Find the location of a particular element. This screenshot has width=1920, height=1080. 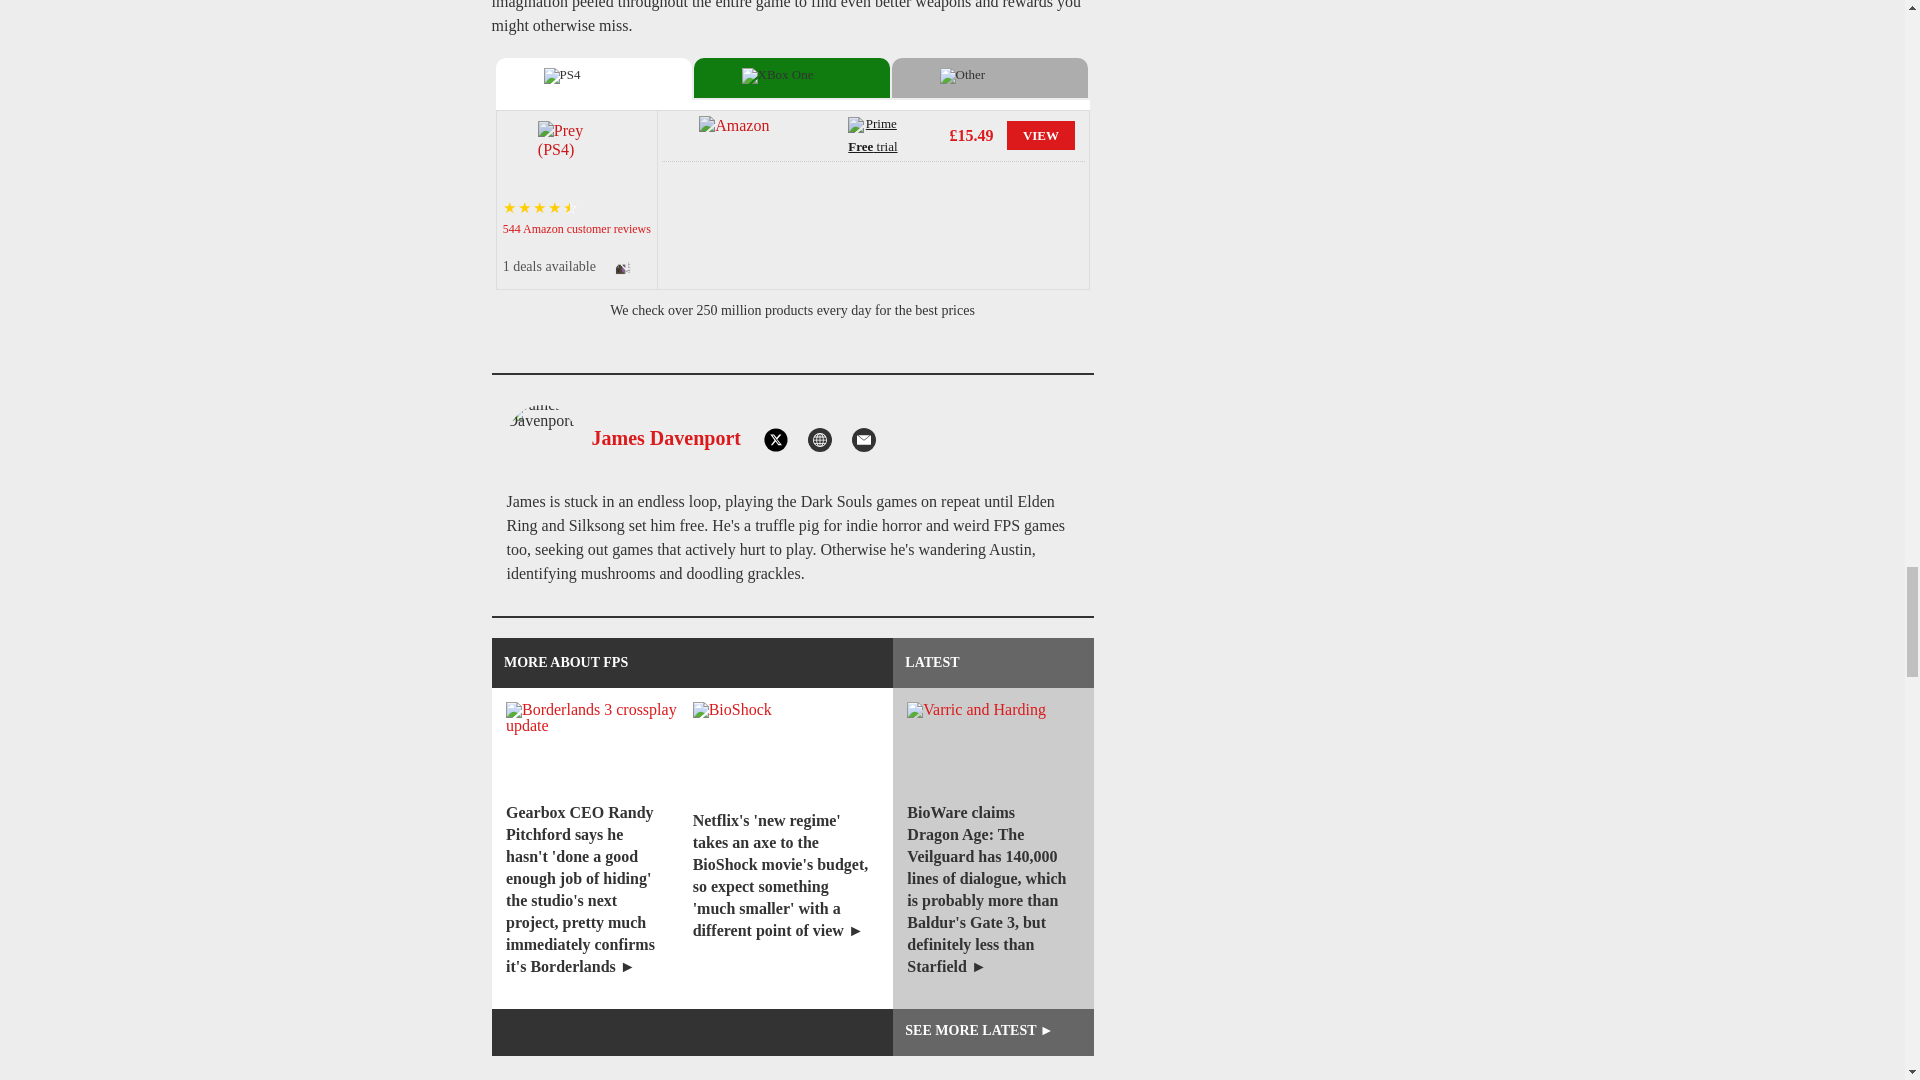

PS4 is located at coordinates (593, 78).